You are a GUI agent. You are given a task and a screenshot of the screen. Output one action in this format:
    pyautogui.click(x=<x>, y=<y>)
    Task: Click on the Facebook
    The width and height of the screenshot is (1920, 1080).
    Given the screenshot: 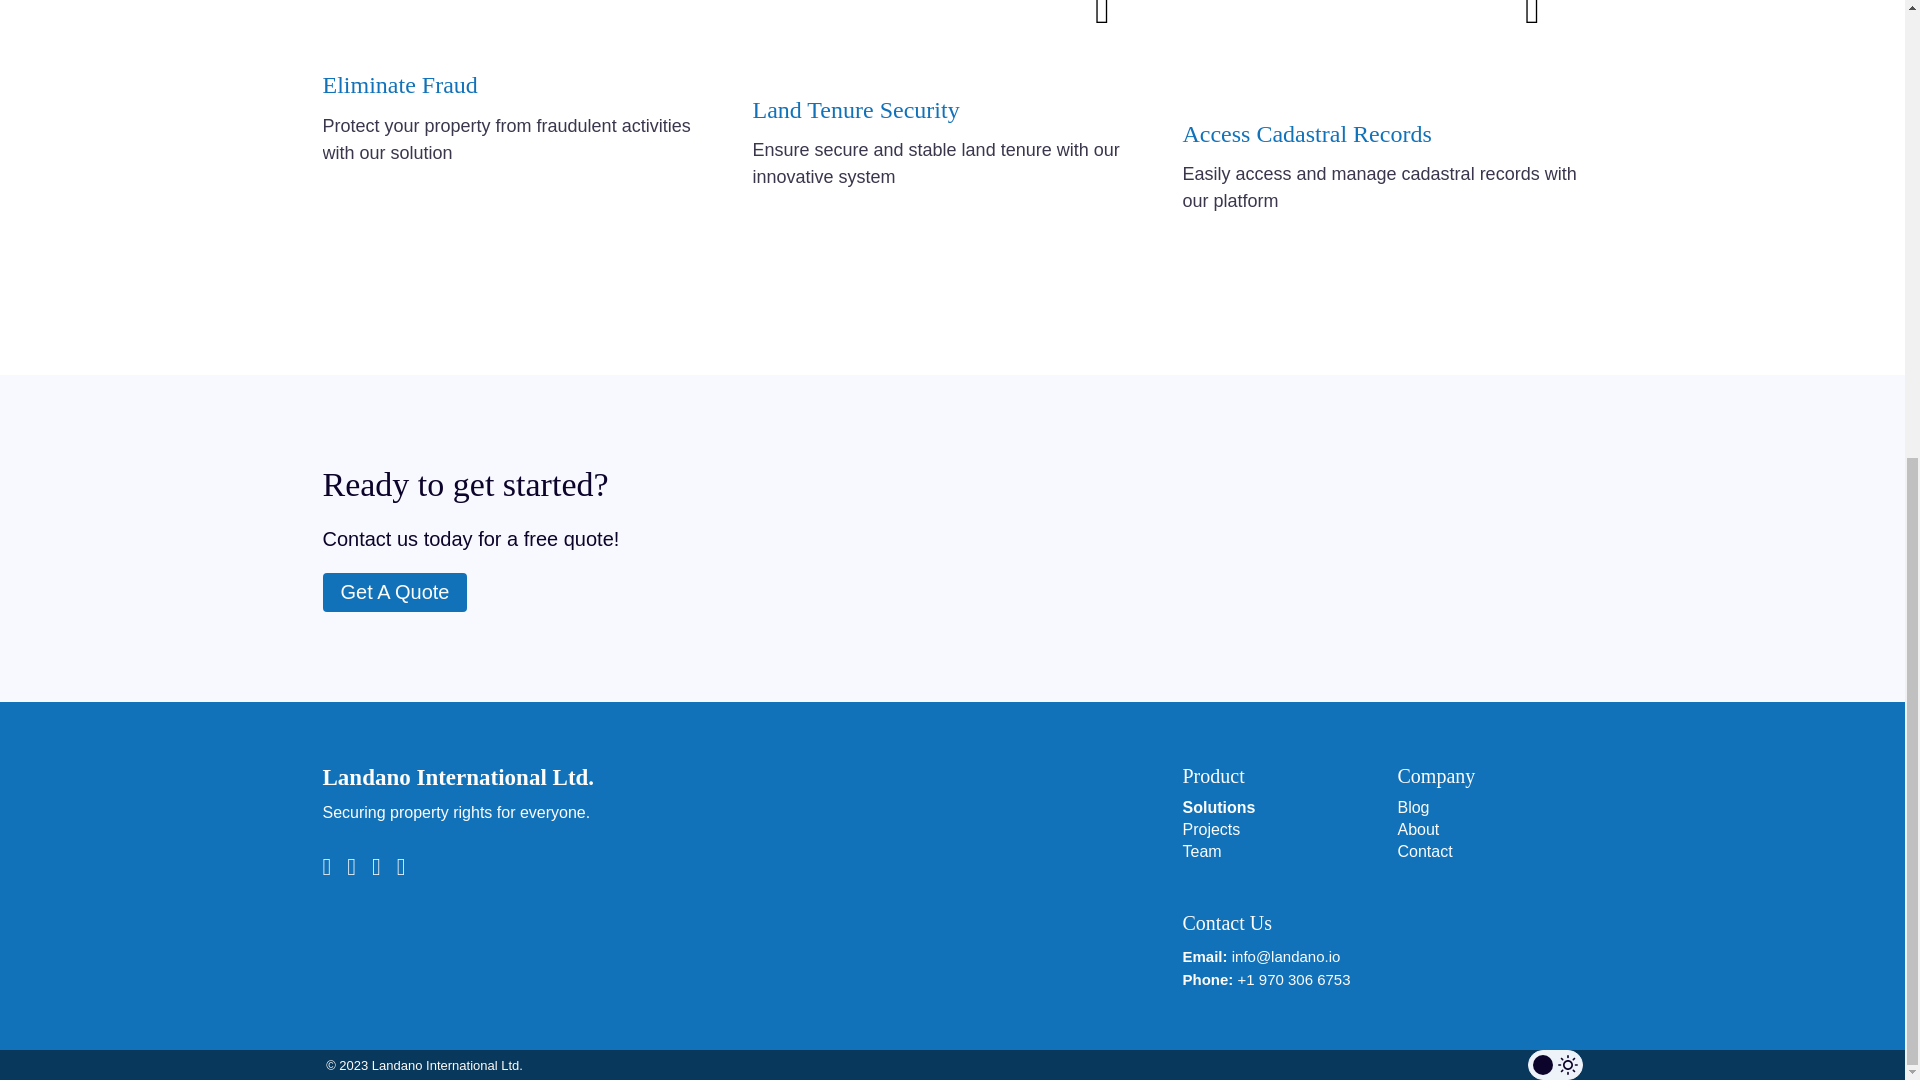 What is the action you would take?
    pyautogui.click(x=376, y=866)
    